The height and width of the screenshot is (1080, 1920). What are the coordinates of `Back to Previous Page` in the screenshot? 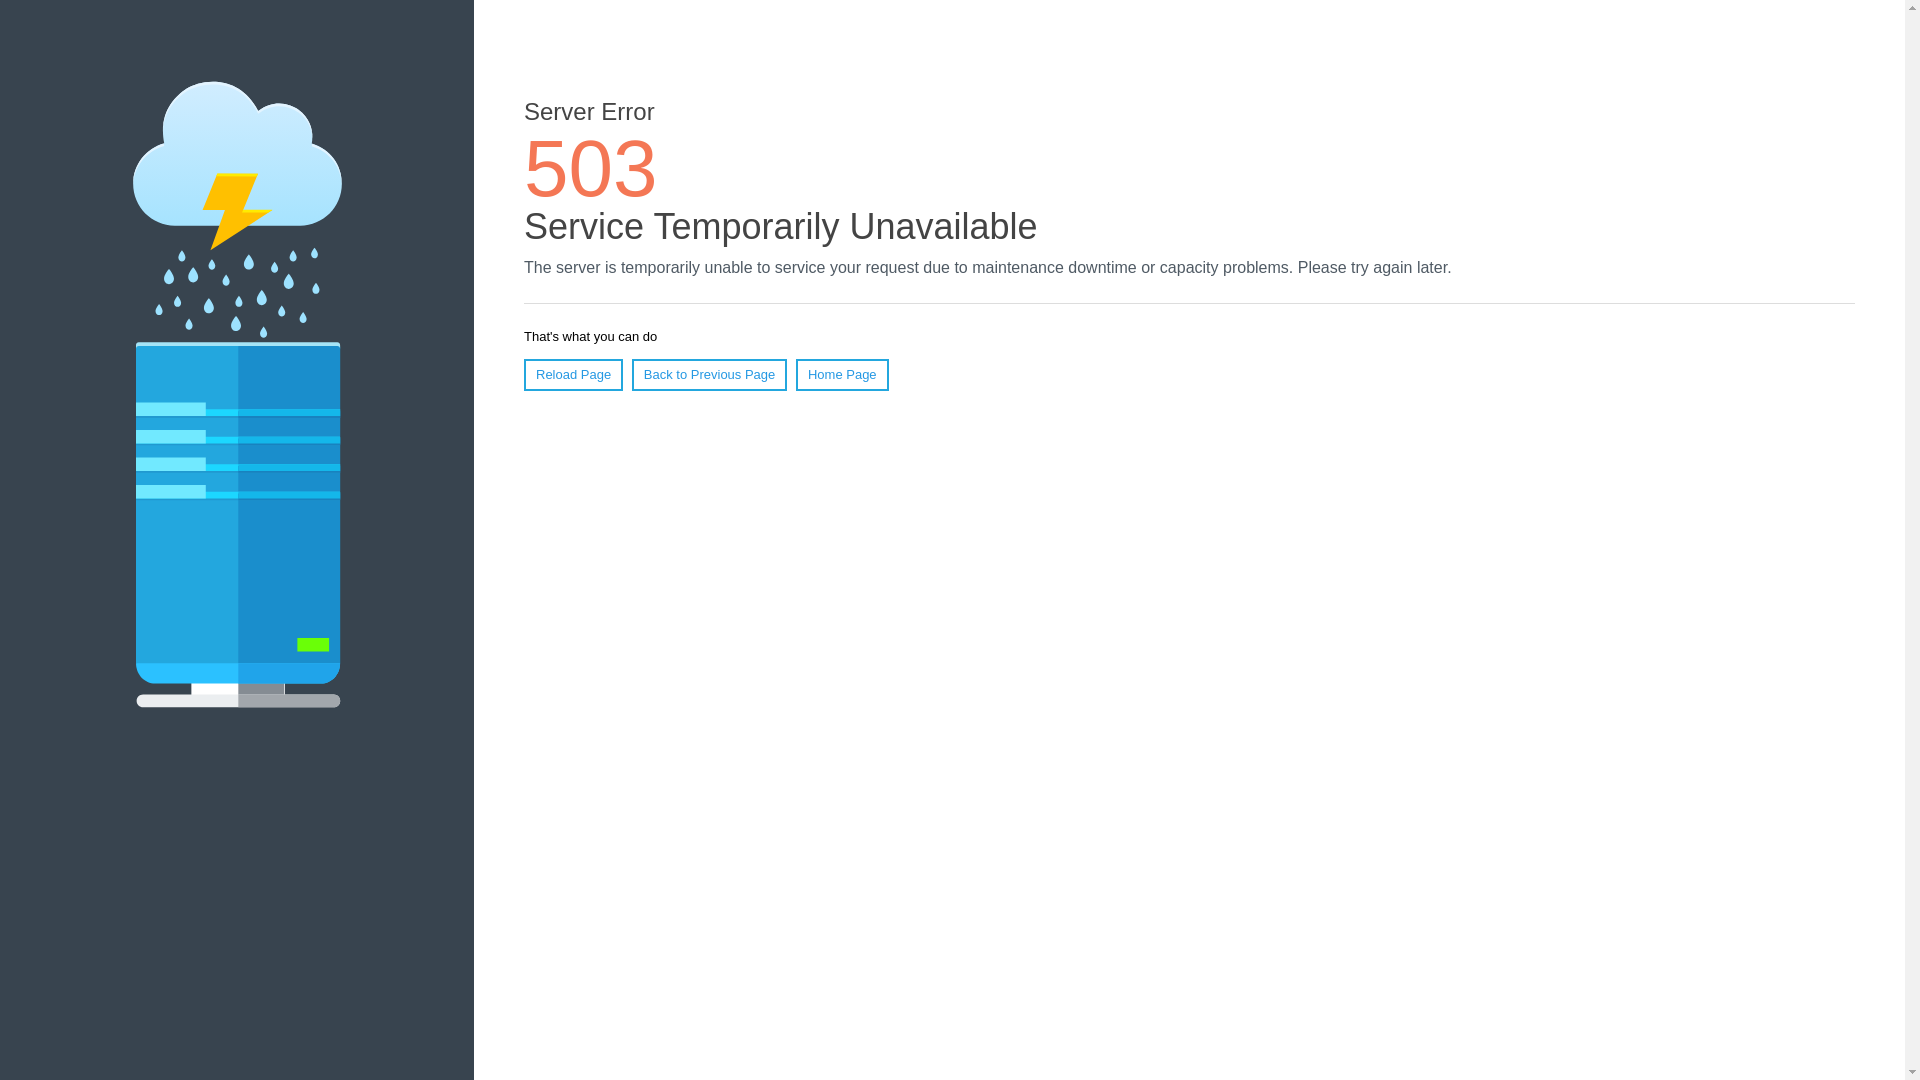 It's located at (709, 374).